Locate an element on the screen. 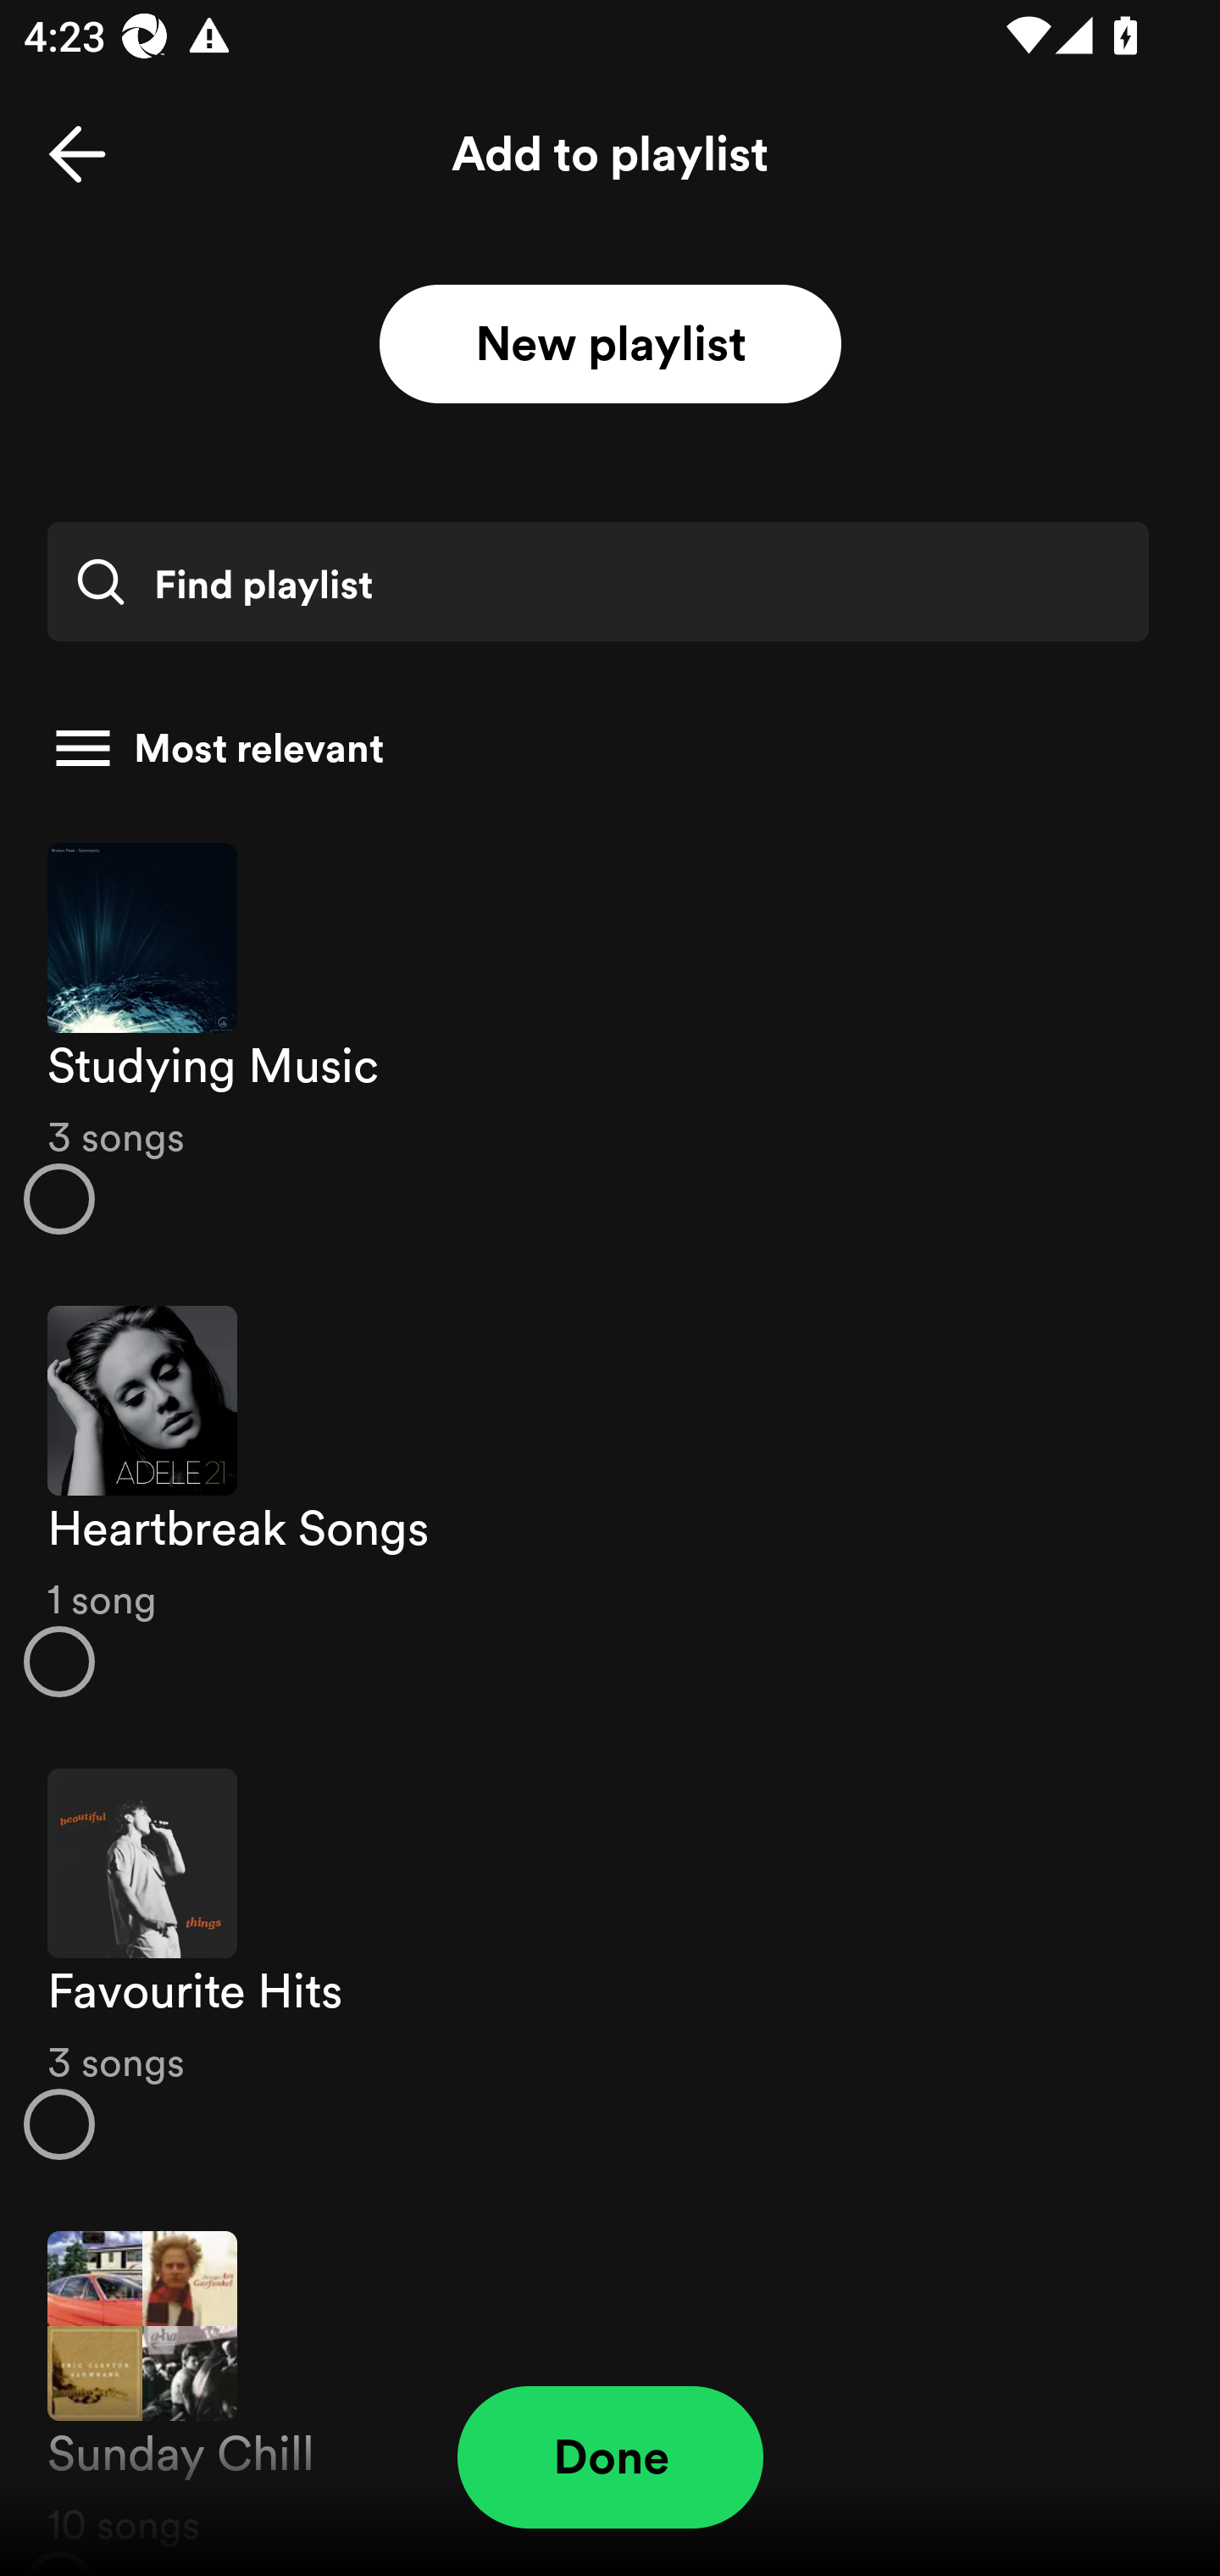  Most relevant is located at coordinates (598, 748).